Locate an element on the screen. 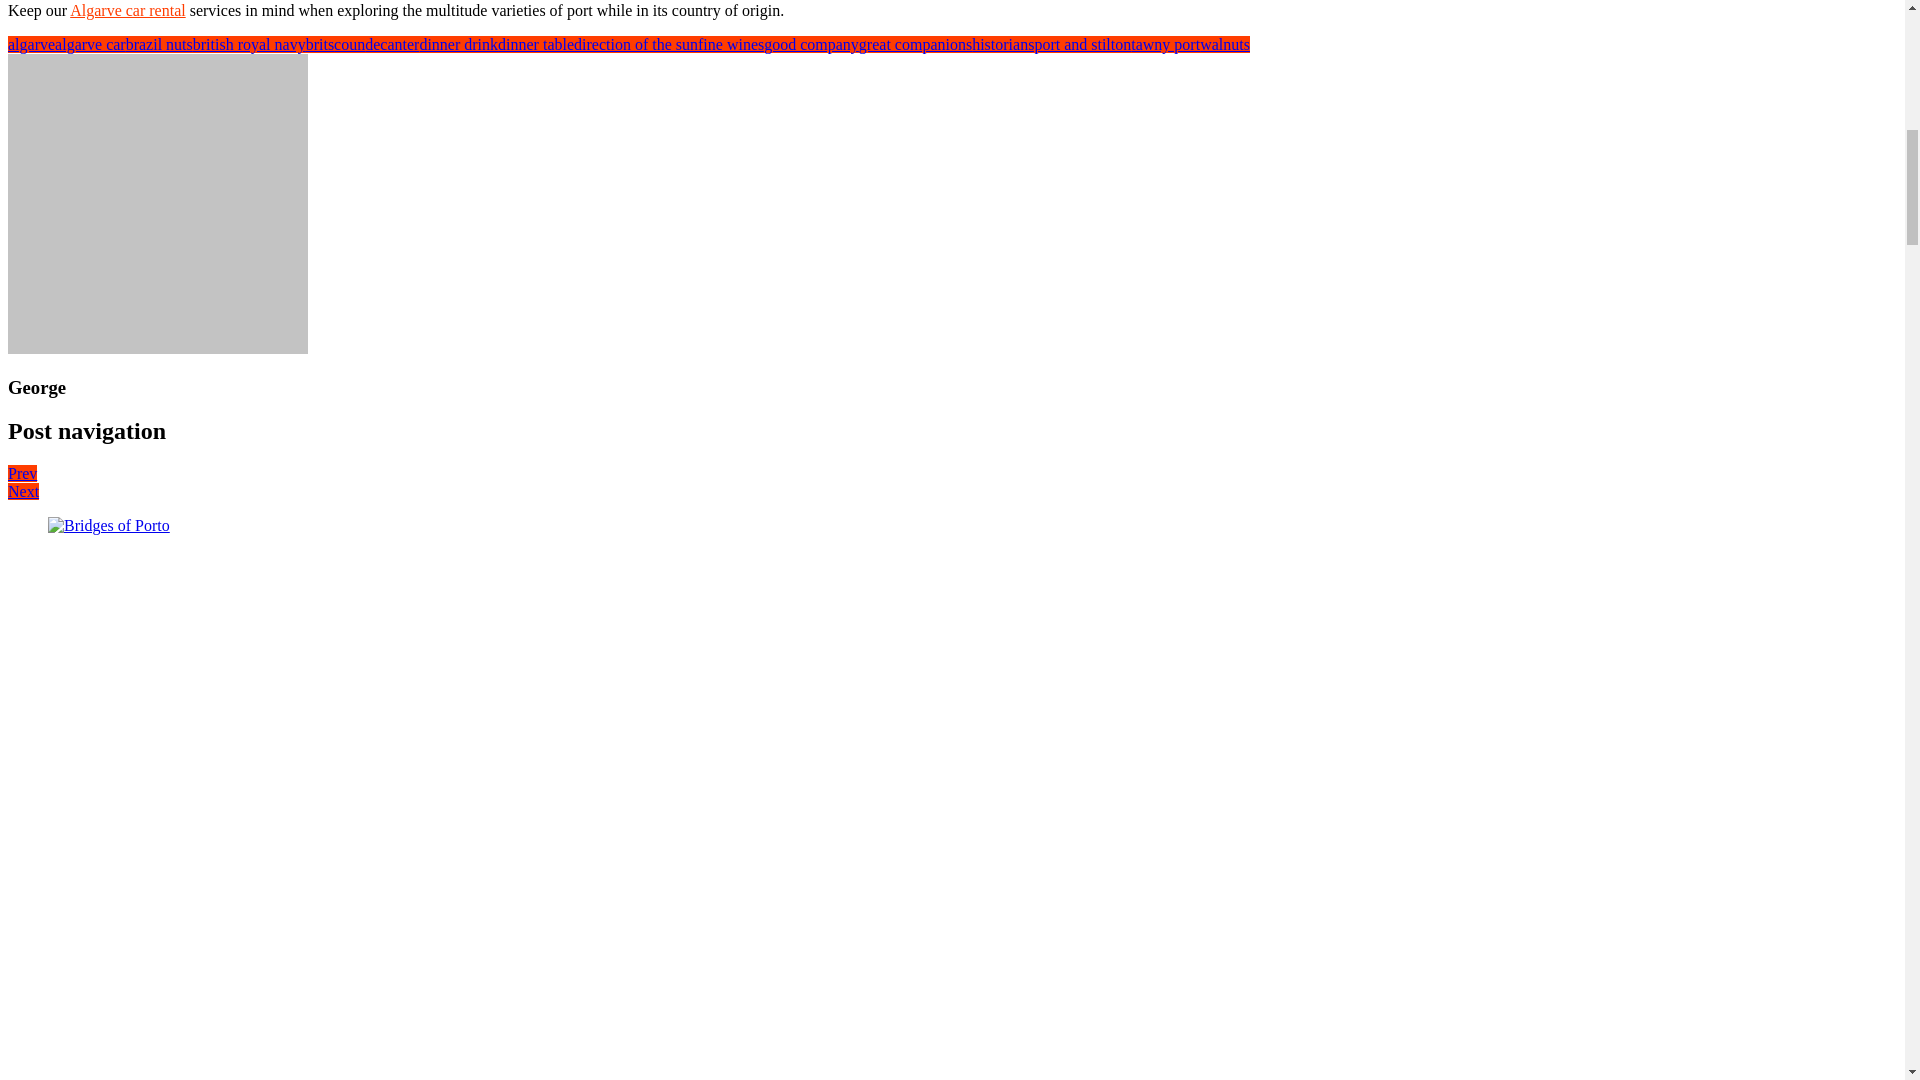 This screenshot has height=1080, width=1920. port and stilton is located at coordinates (1082, 44).